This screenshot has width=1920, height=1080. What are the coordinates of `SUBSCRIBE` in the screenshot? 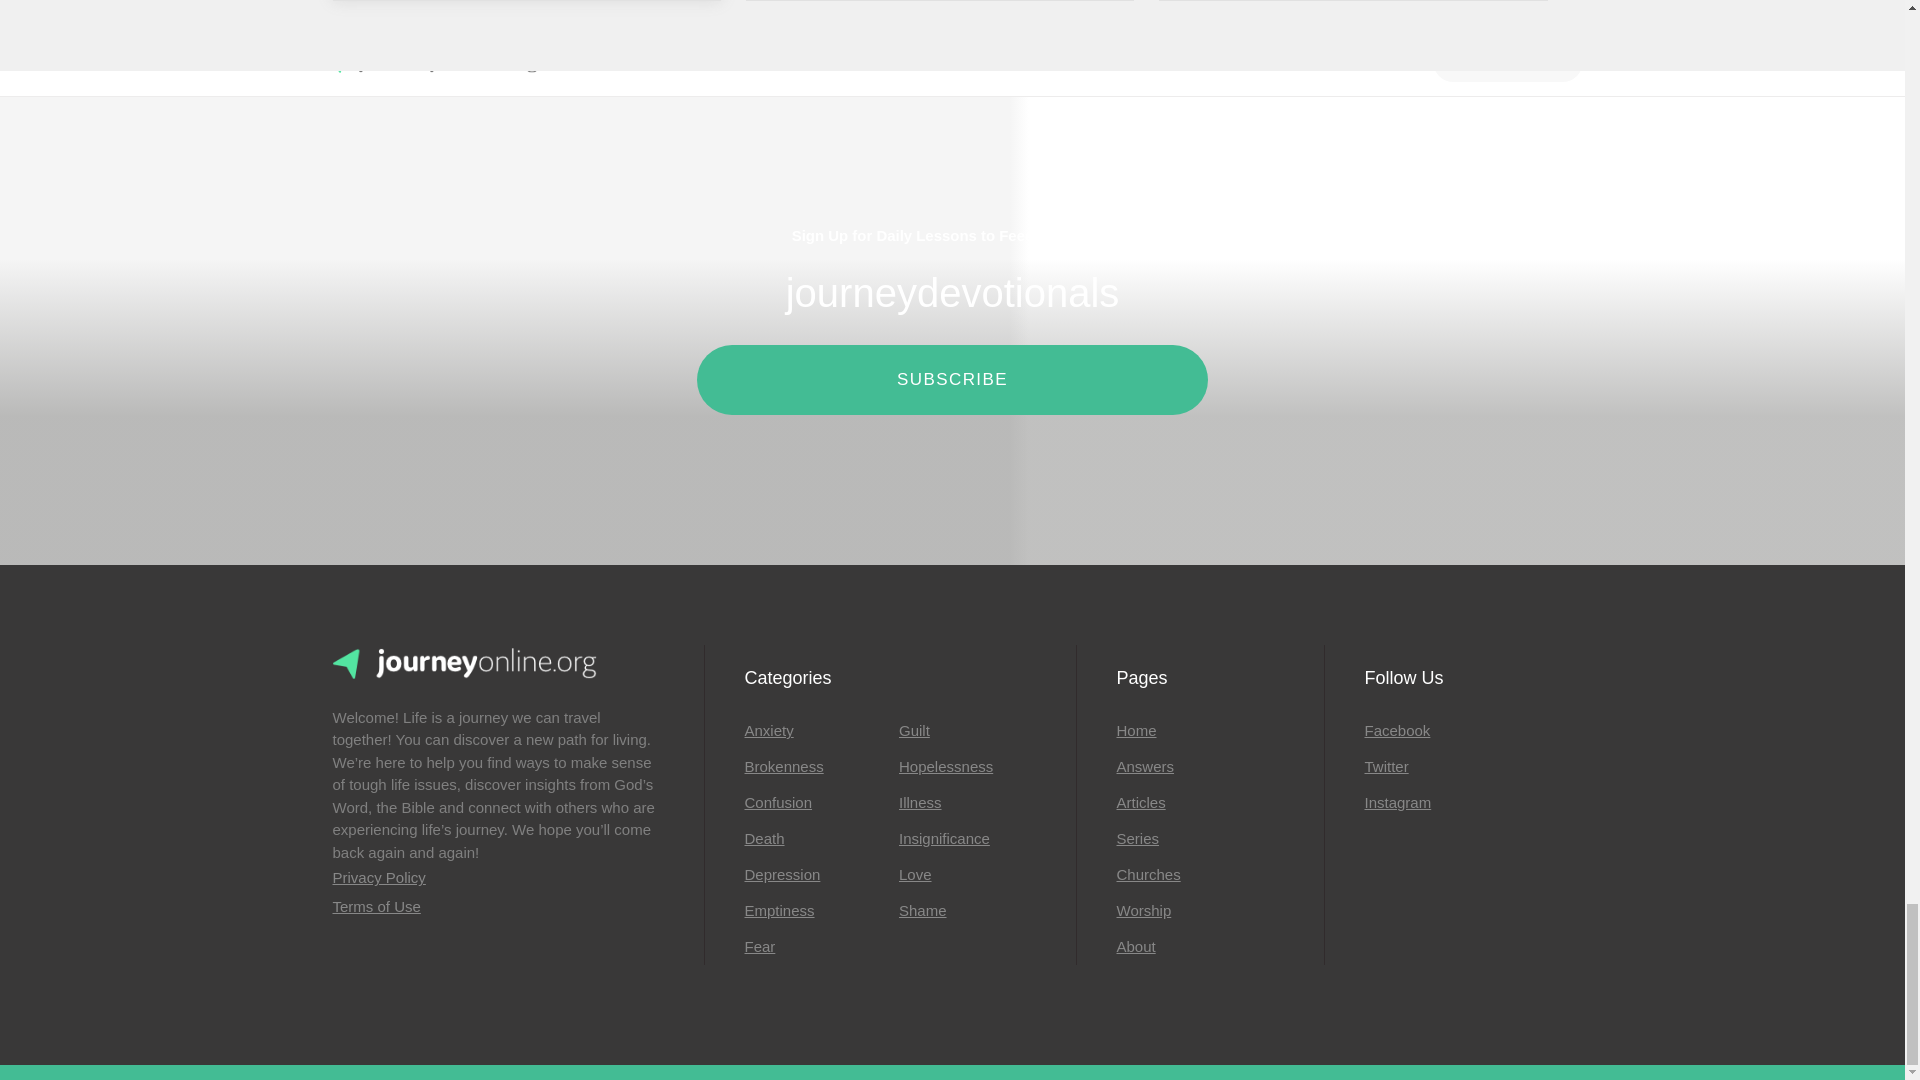 It's located at (952, 379).